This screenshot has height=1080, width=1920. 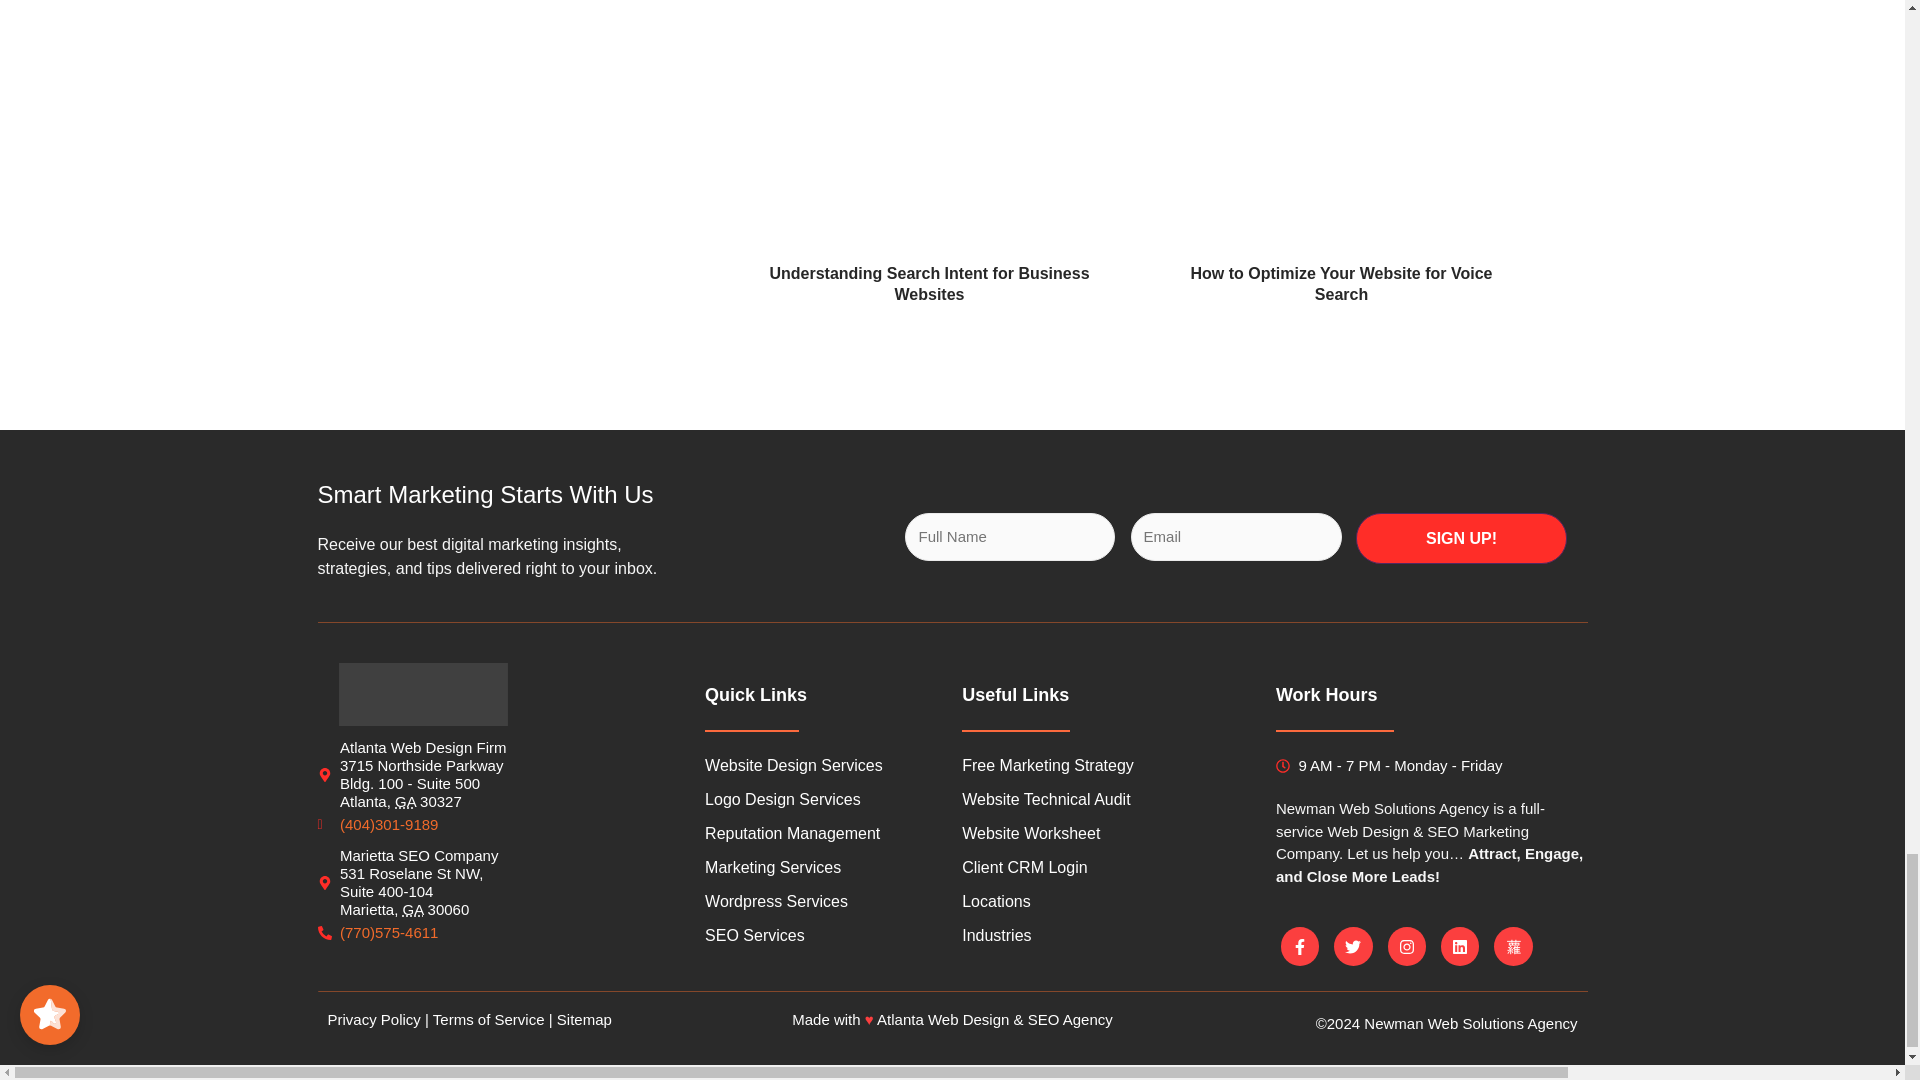 What do you see at coordinates (1462, 538) in the screenshot?
I see `Sign Up!` at bounding box center [1462, 538].